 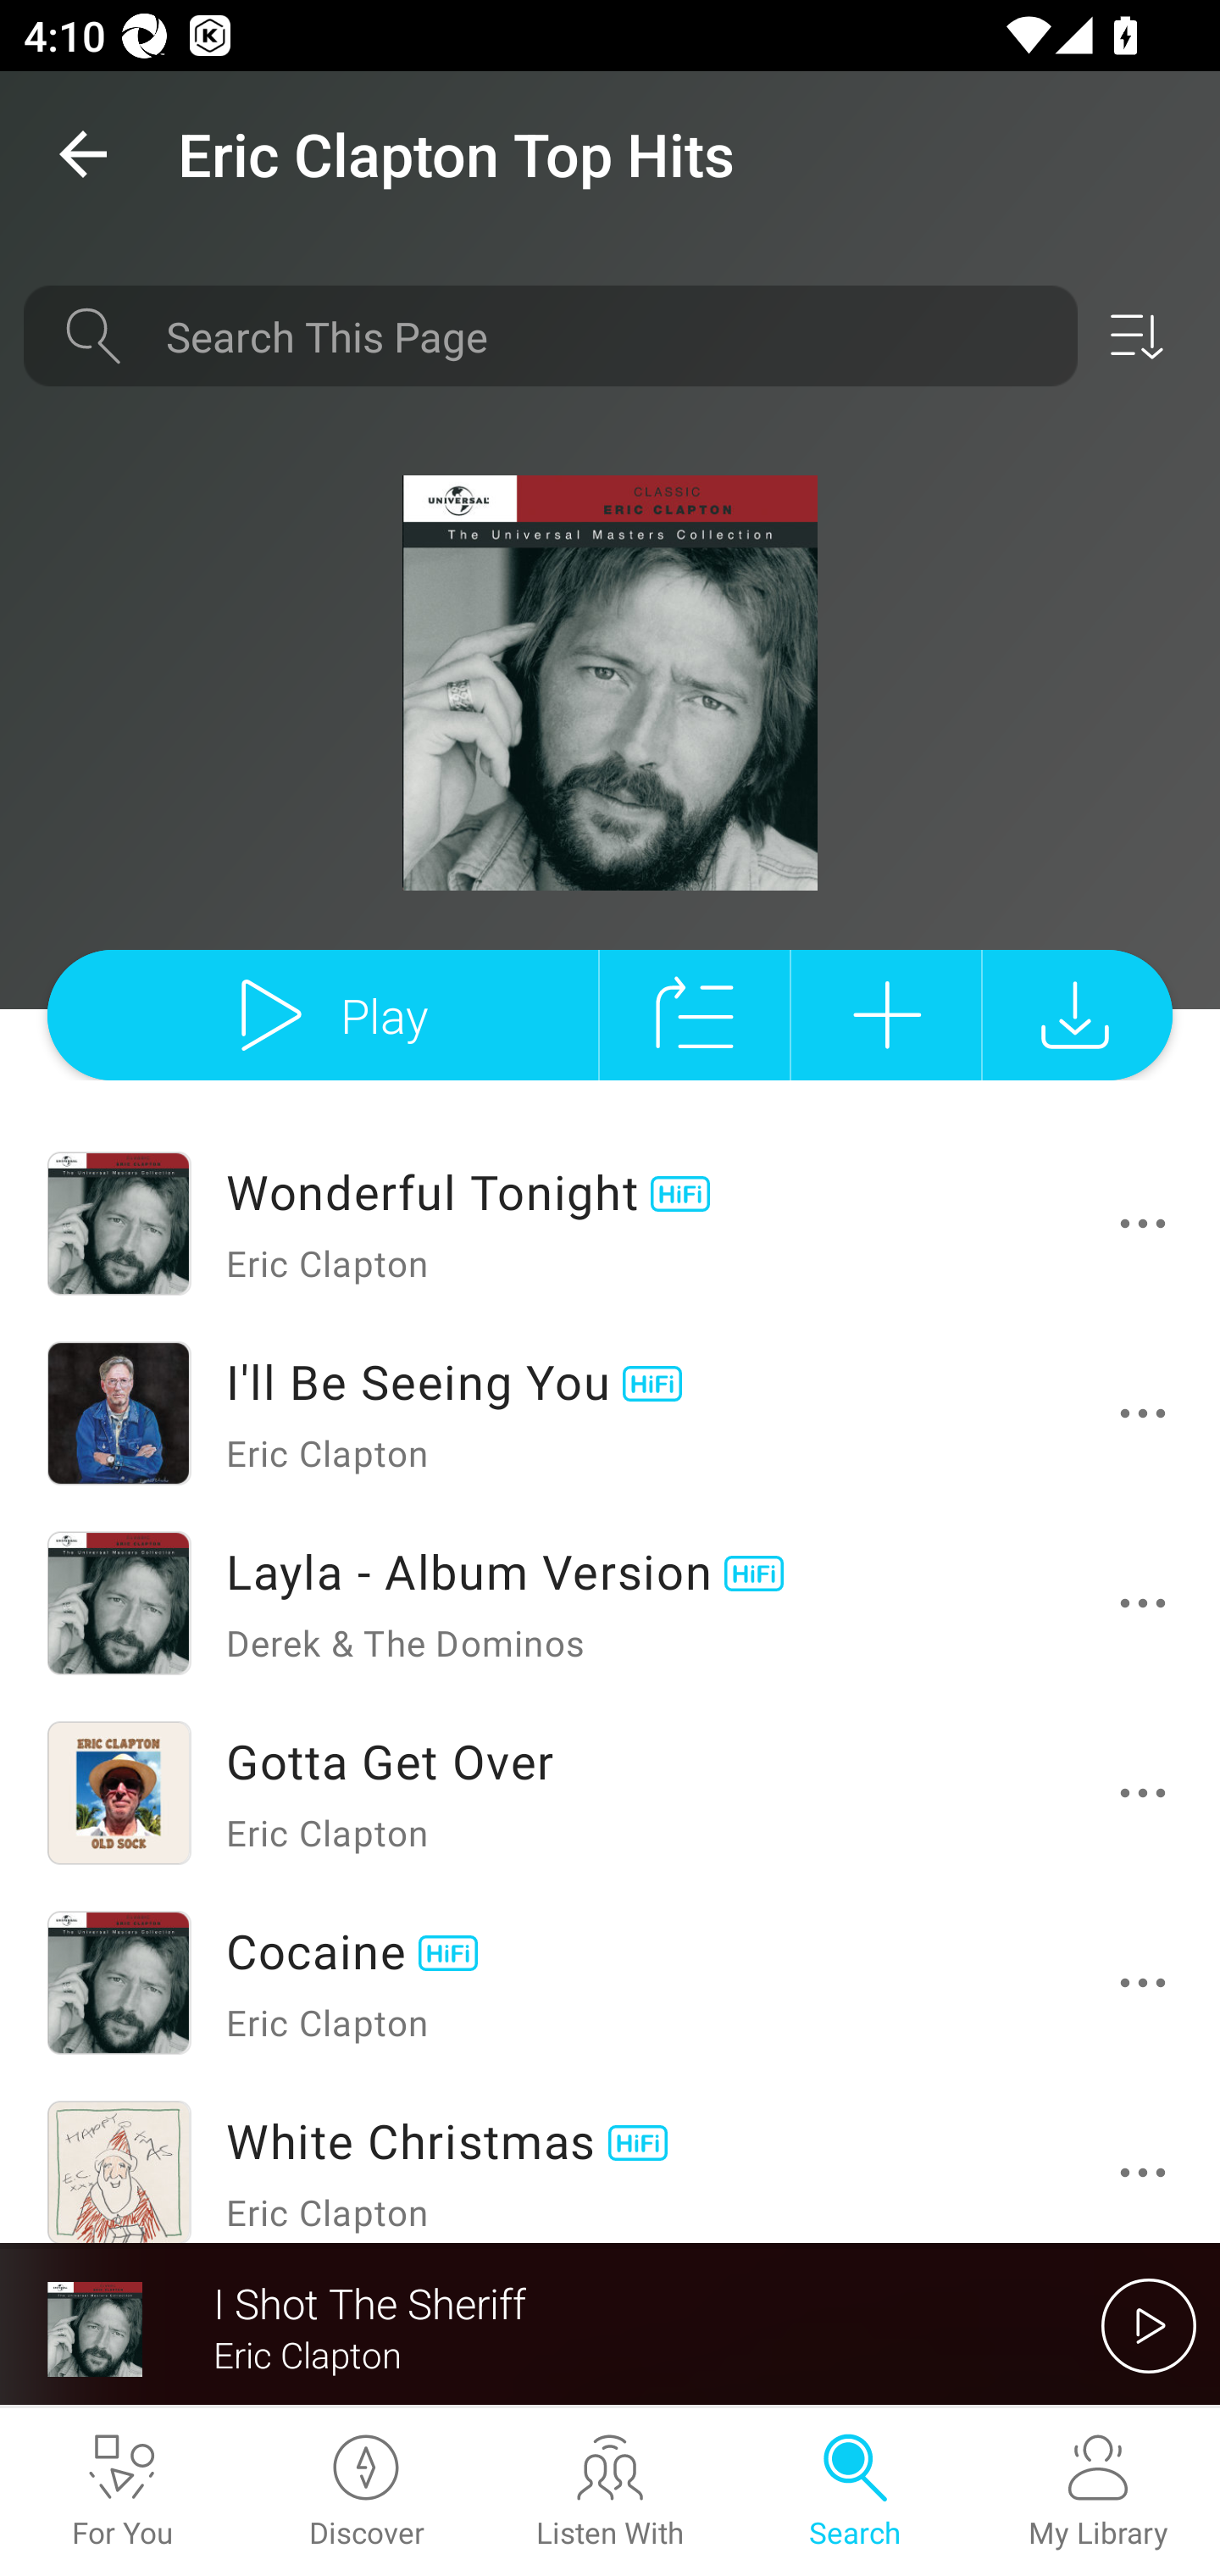 I want to click on Cocaine Eric Clapton 更多操作選項, so click(x=610, y=1983).